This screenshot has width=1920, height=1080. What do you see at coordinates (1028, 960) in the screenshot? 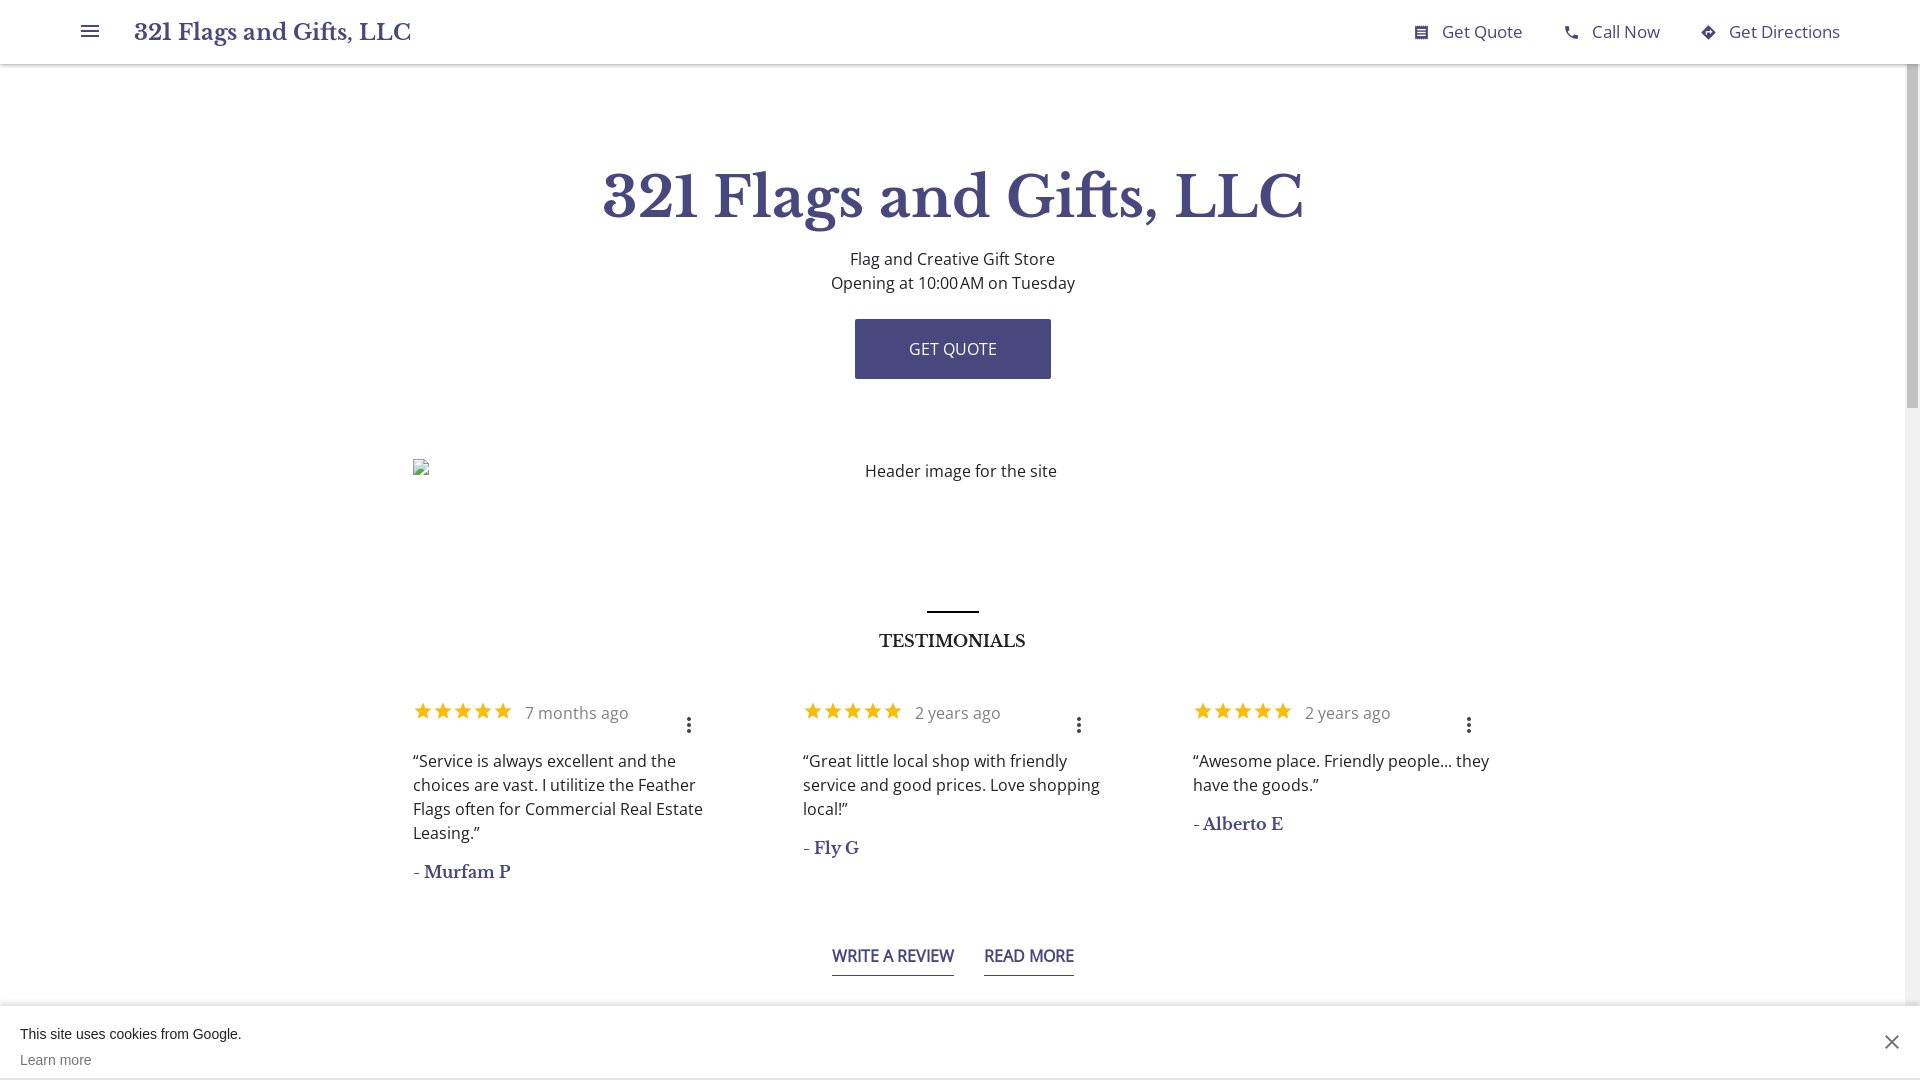
I see `READ MORE` at bounding box center [1028, 960].